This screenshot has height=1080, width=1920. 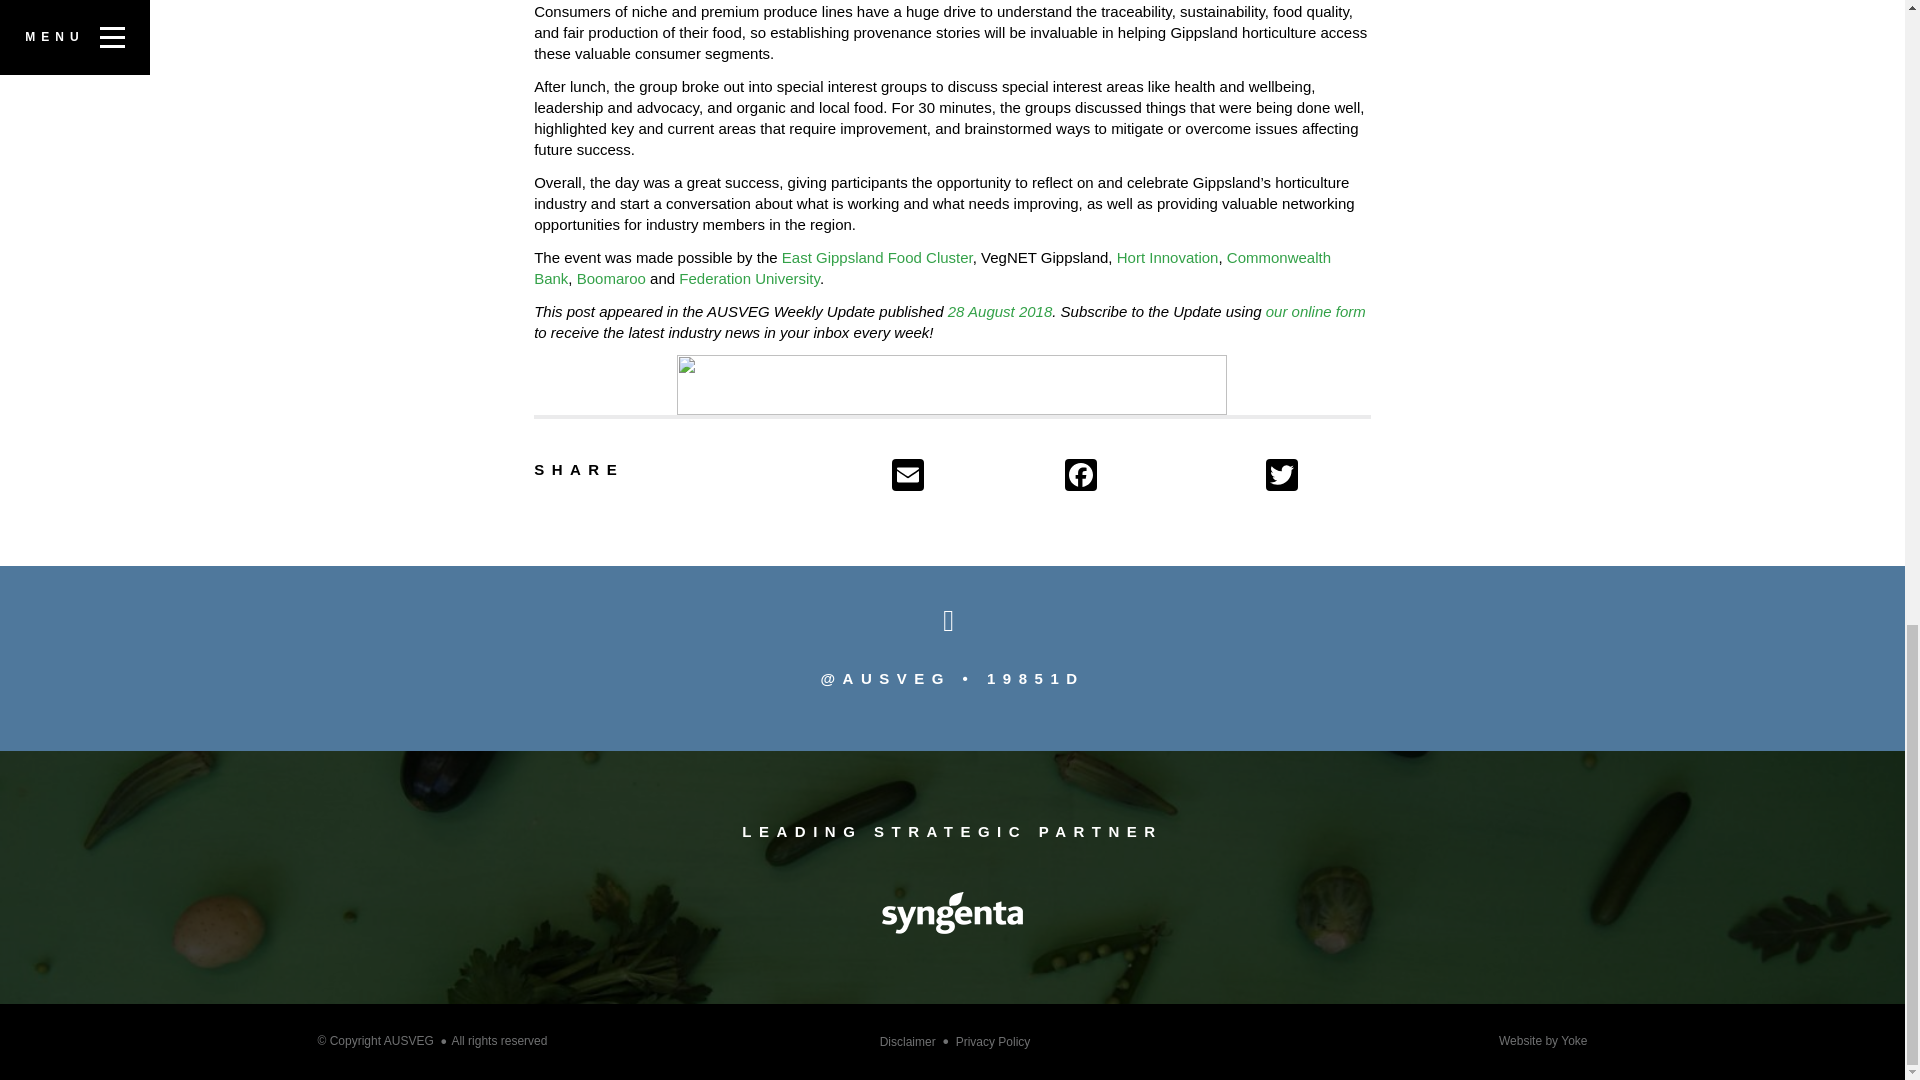 What do you see at coordinates (1161, 477) in the screenshot?
I see `Facebook` at bounding box center [1161, 477].